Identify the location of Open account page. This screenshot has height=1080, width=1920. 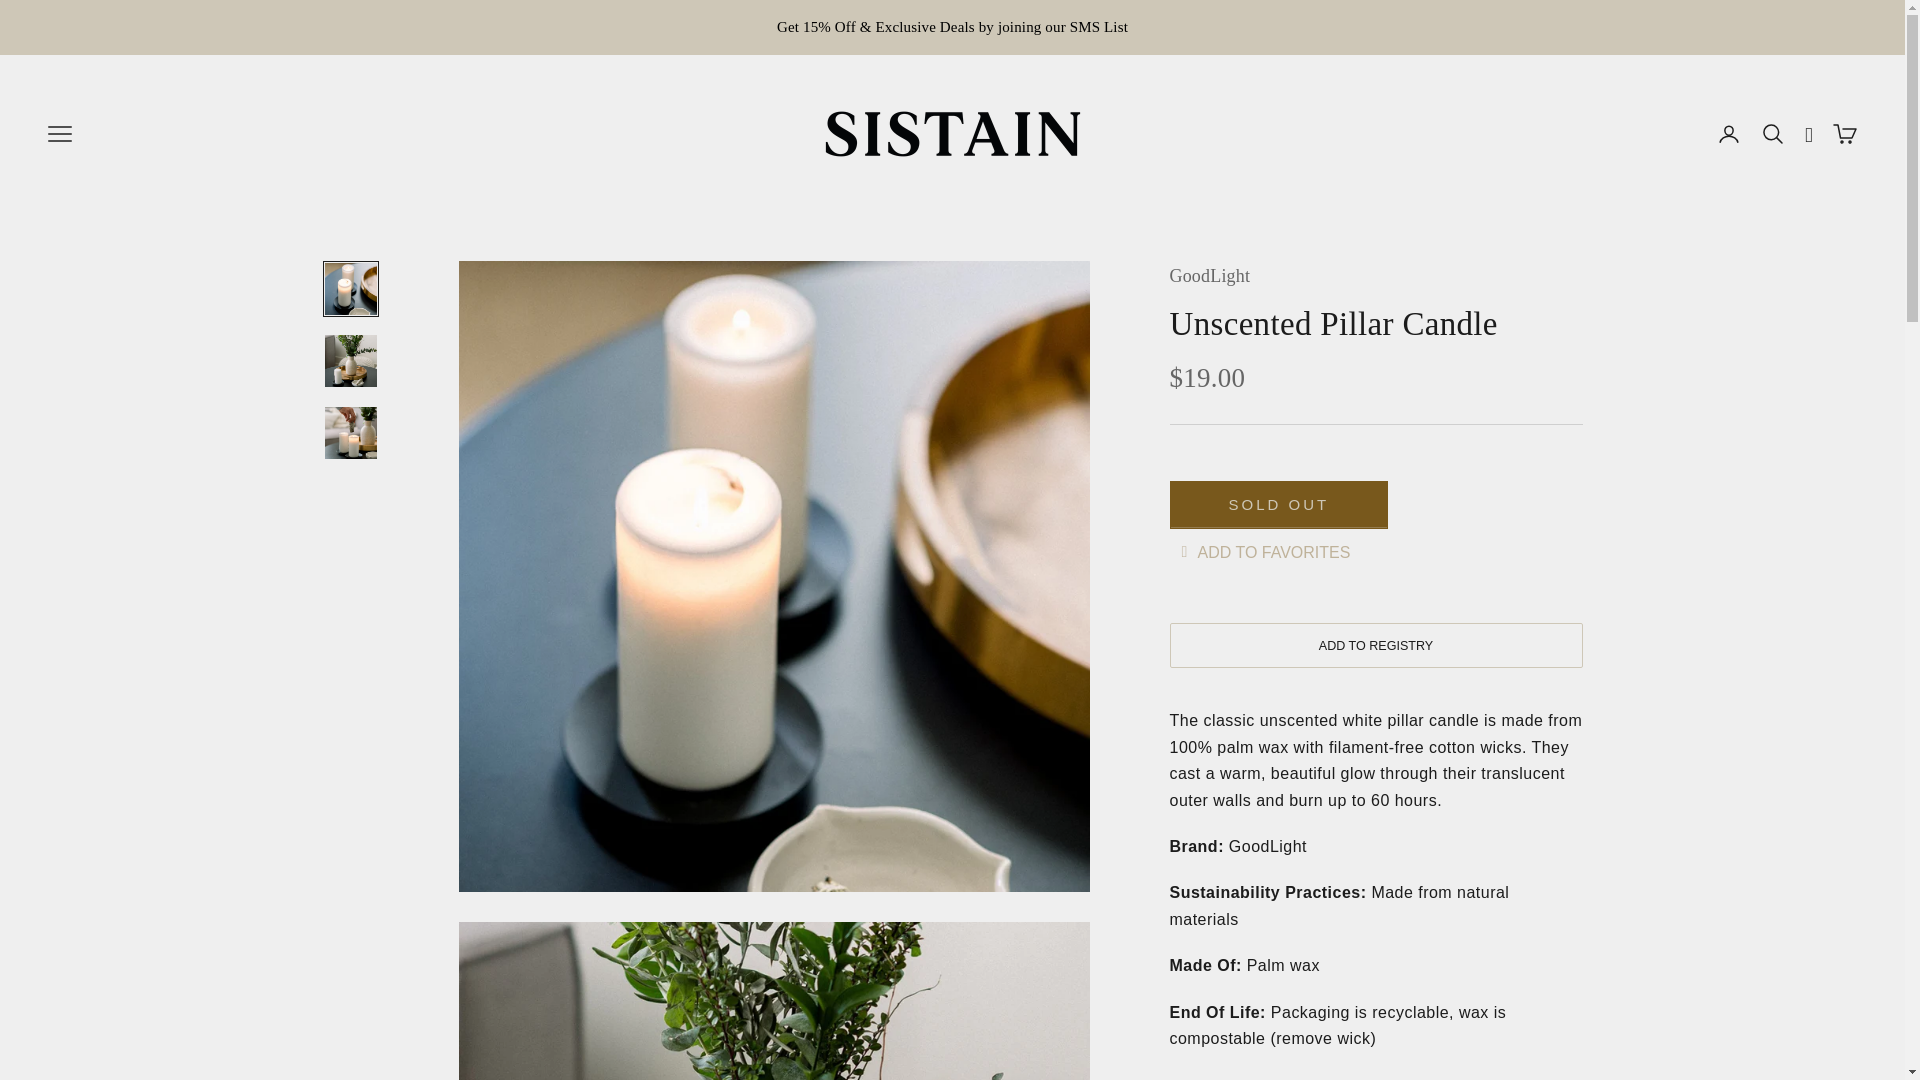
(1728, 134).